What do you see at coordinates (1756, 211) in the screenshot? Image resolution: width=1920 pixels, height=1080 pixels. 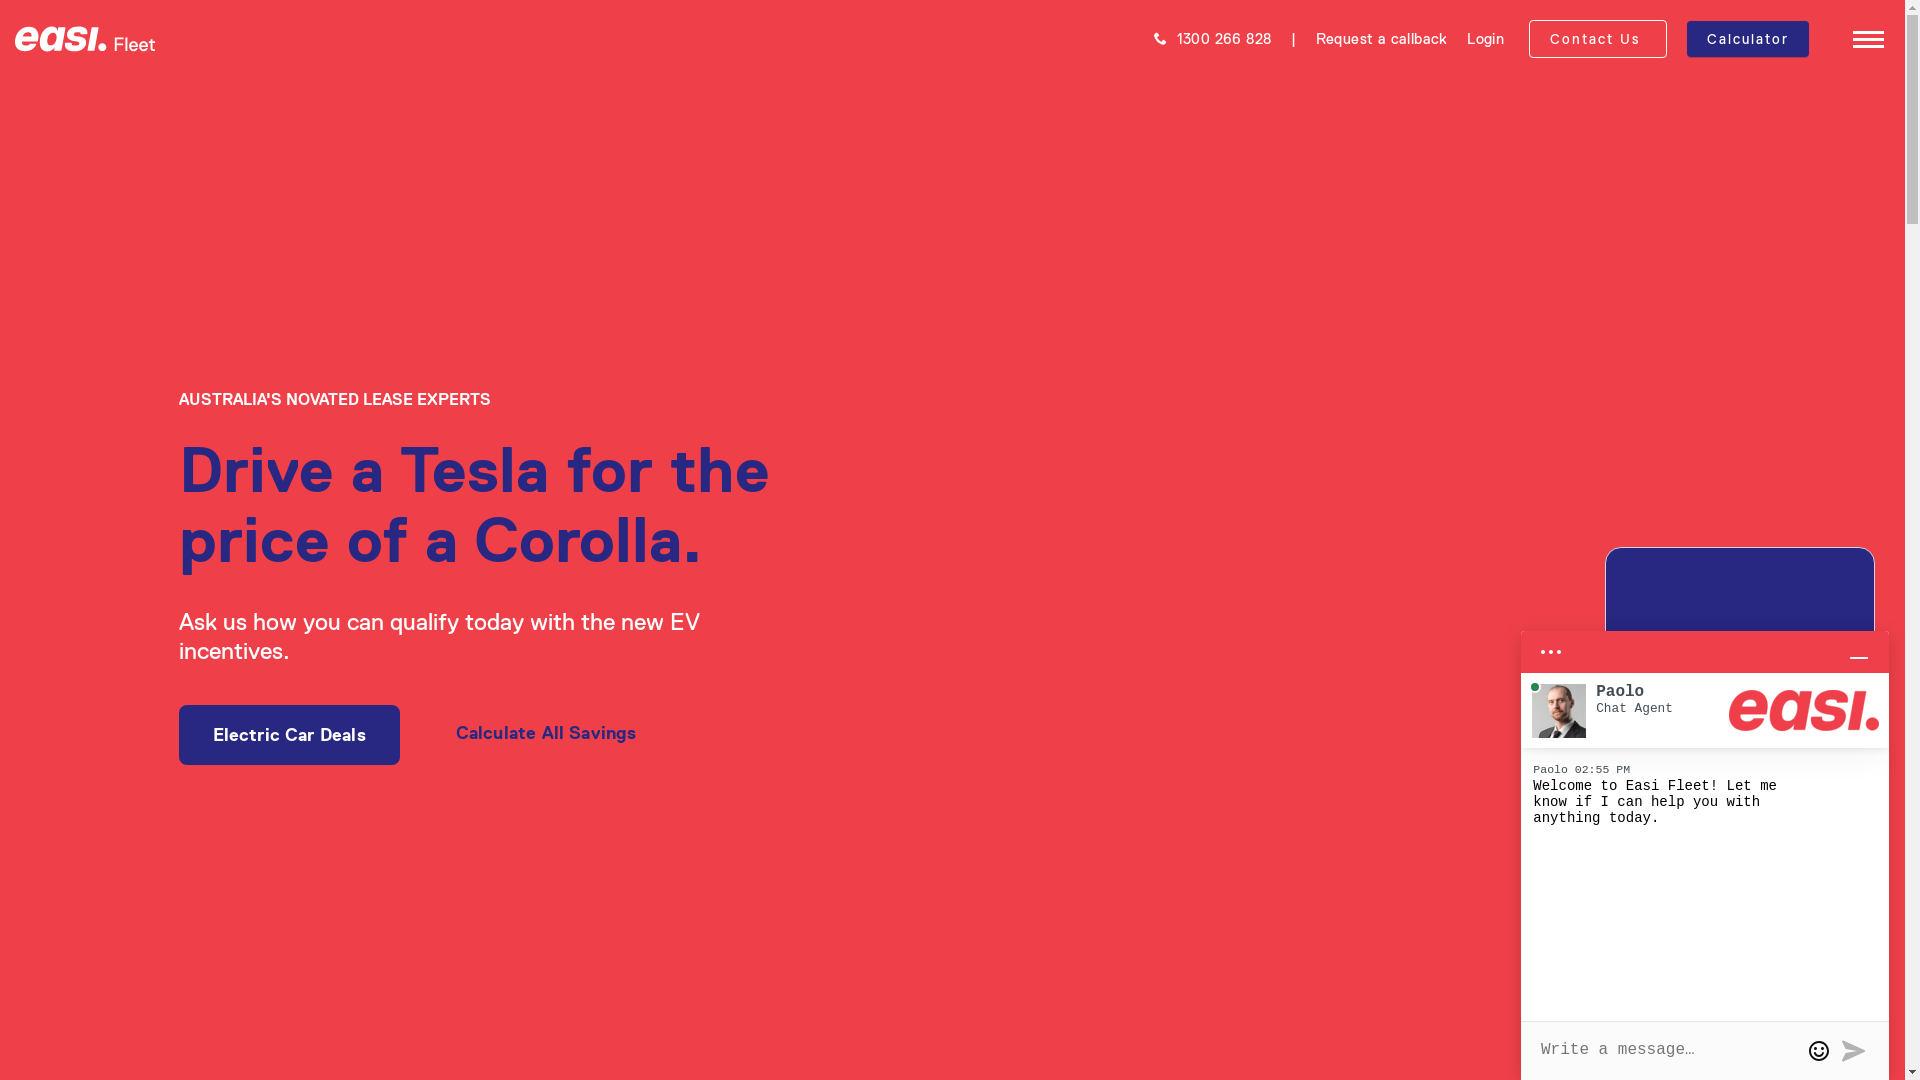 I see `NOVATED LEASE CALCULATOR` at bounding box center [1756, 211].